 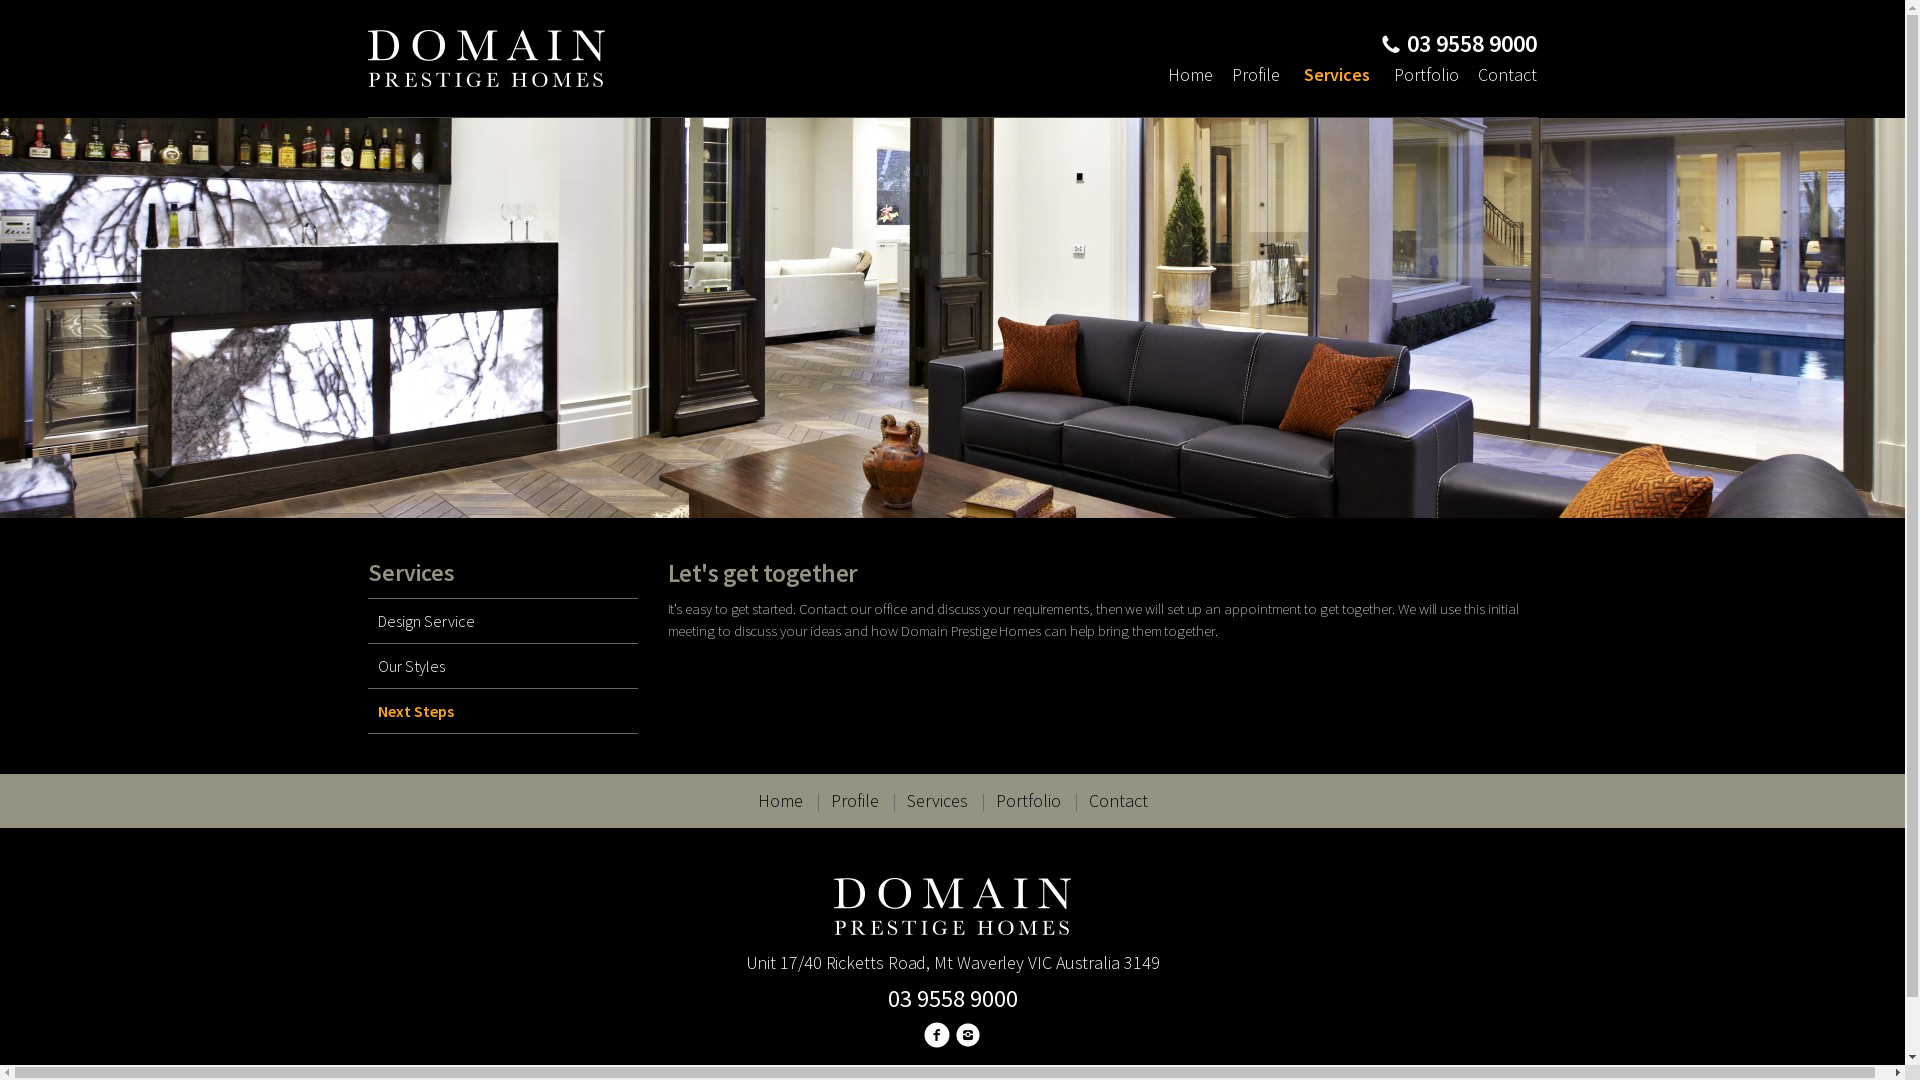 What do you see at coordinates (1337, 75) in the screenshot?
I see `Services` at bounding box center [1337, 75].